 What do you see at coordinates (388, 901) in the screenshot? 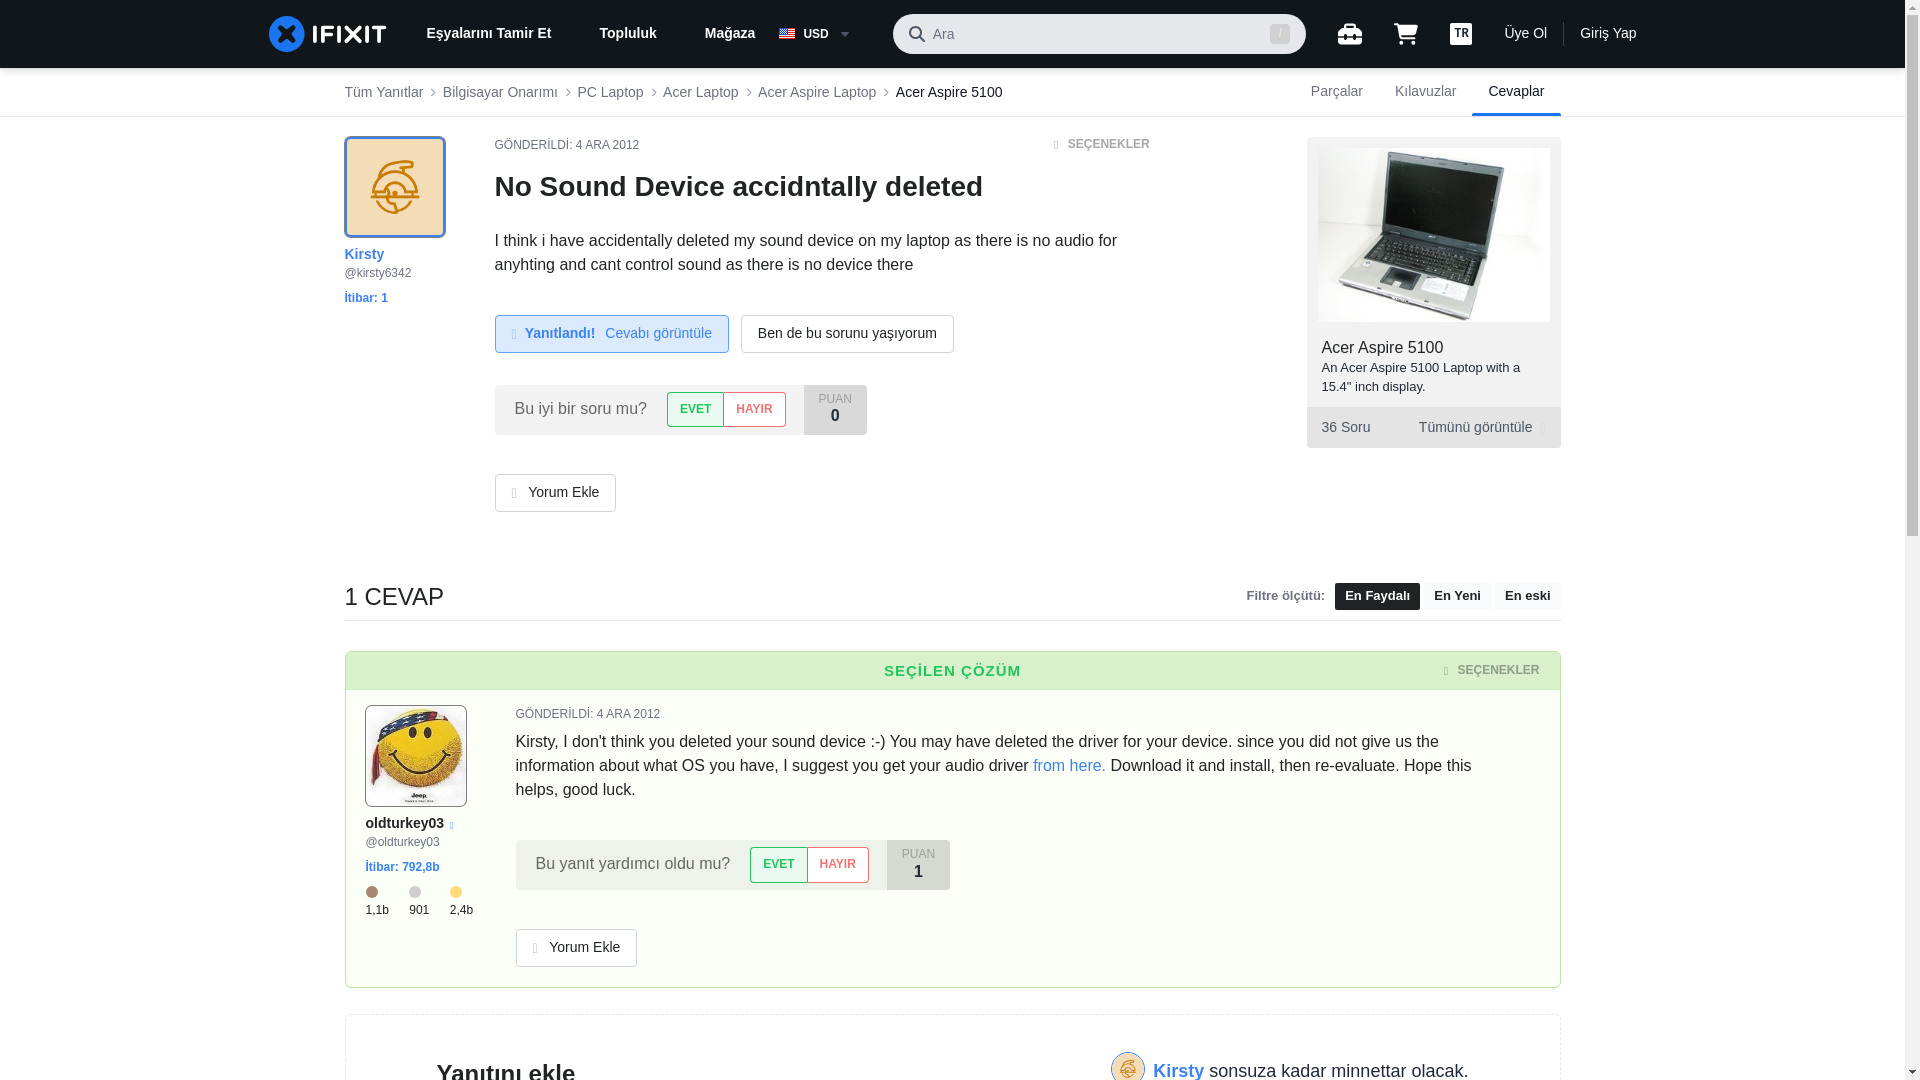
I see `1162 Bronz rozeti` at bounding box center [388, 901].